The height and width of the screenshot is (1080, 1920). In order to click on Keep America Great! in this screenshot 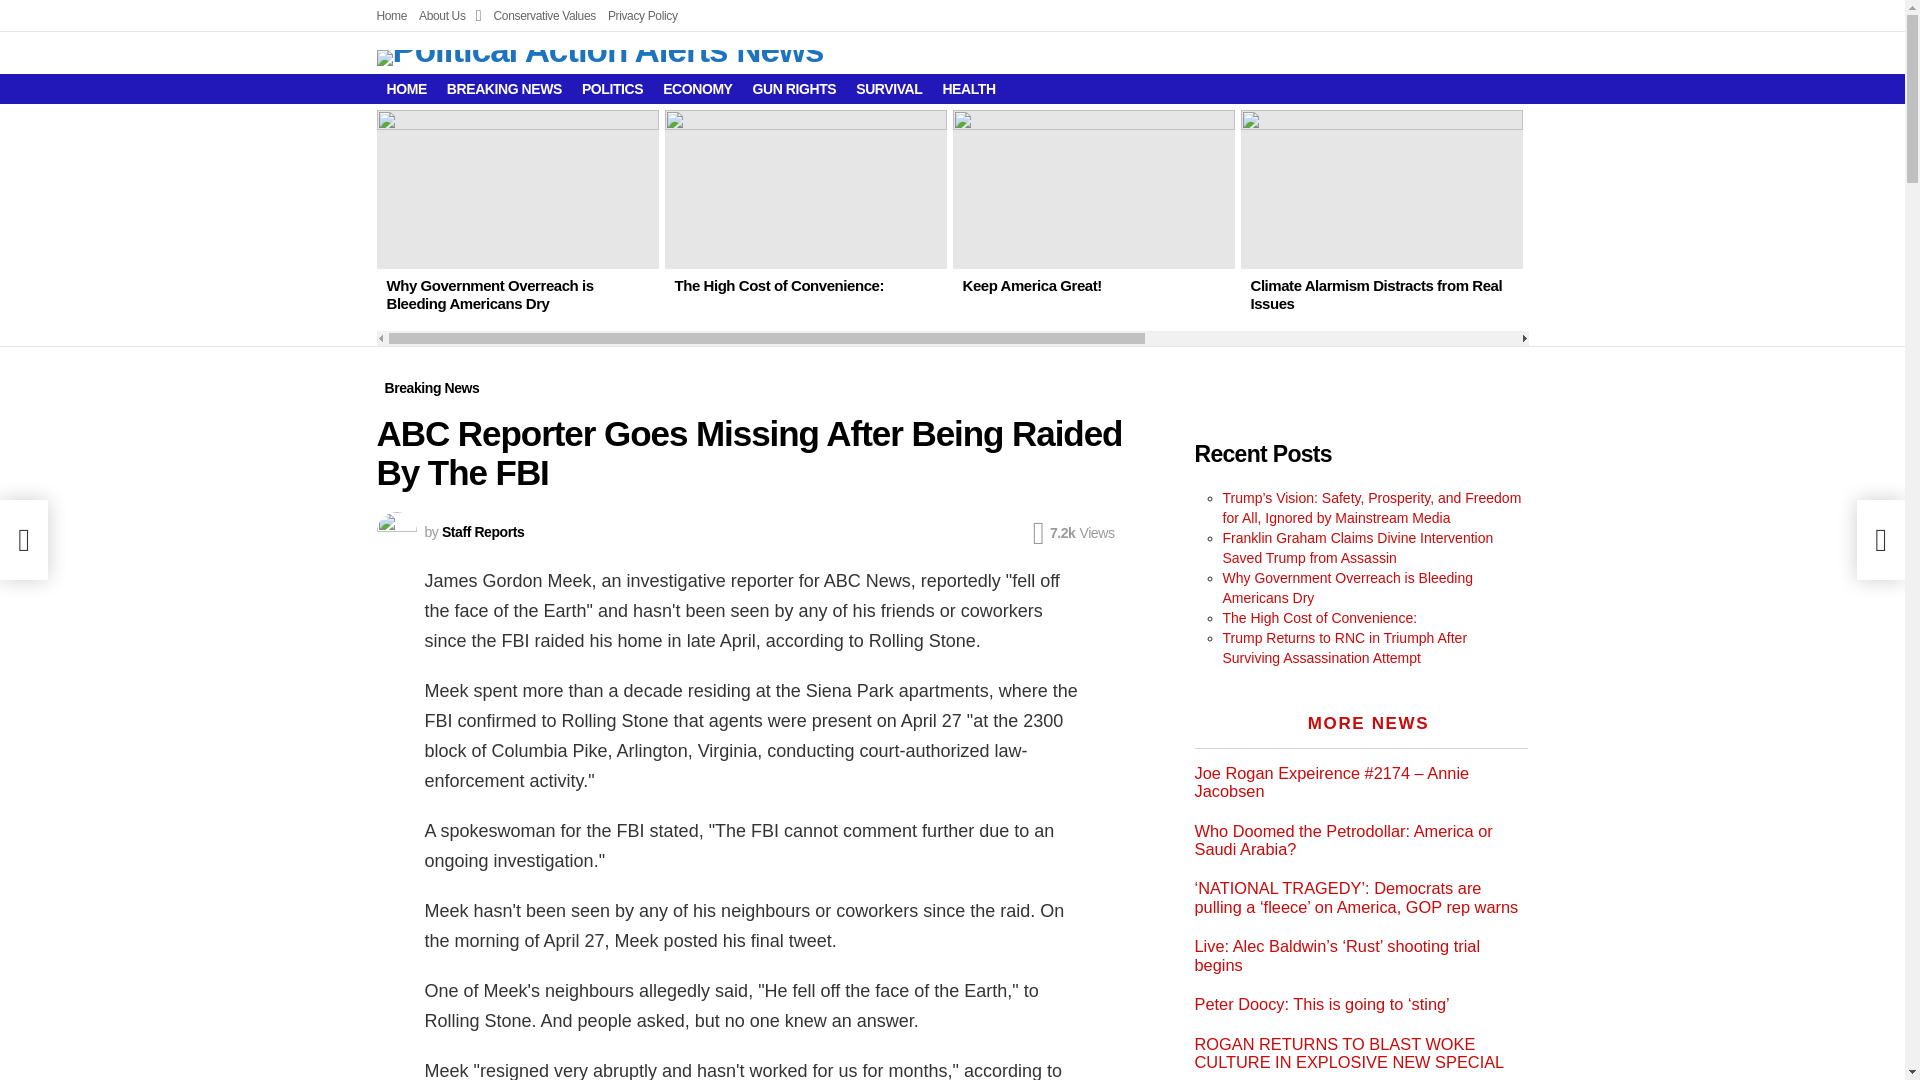, I will do `click(1093, 189)`.